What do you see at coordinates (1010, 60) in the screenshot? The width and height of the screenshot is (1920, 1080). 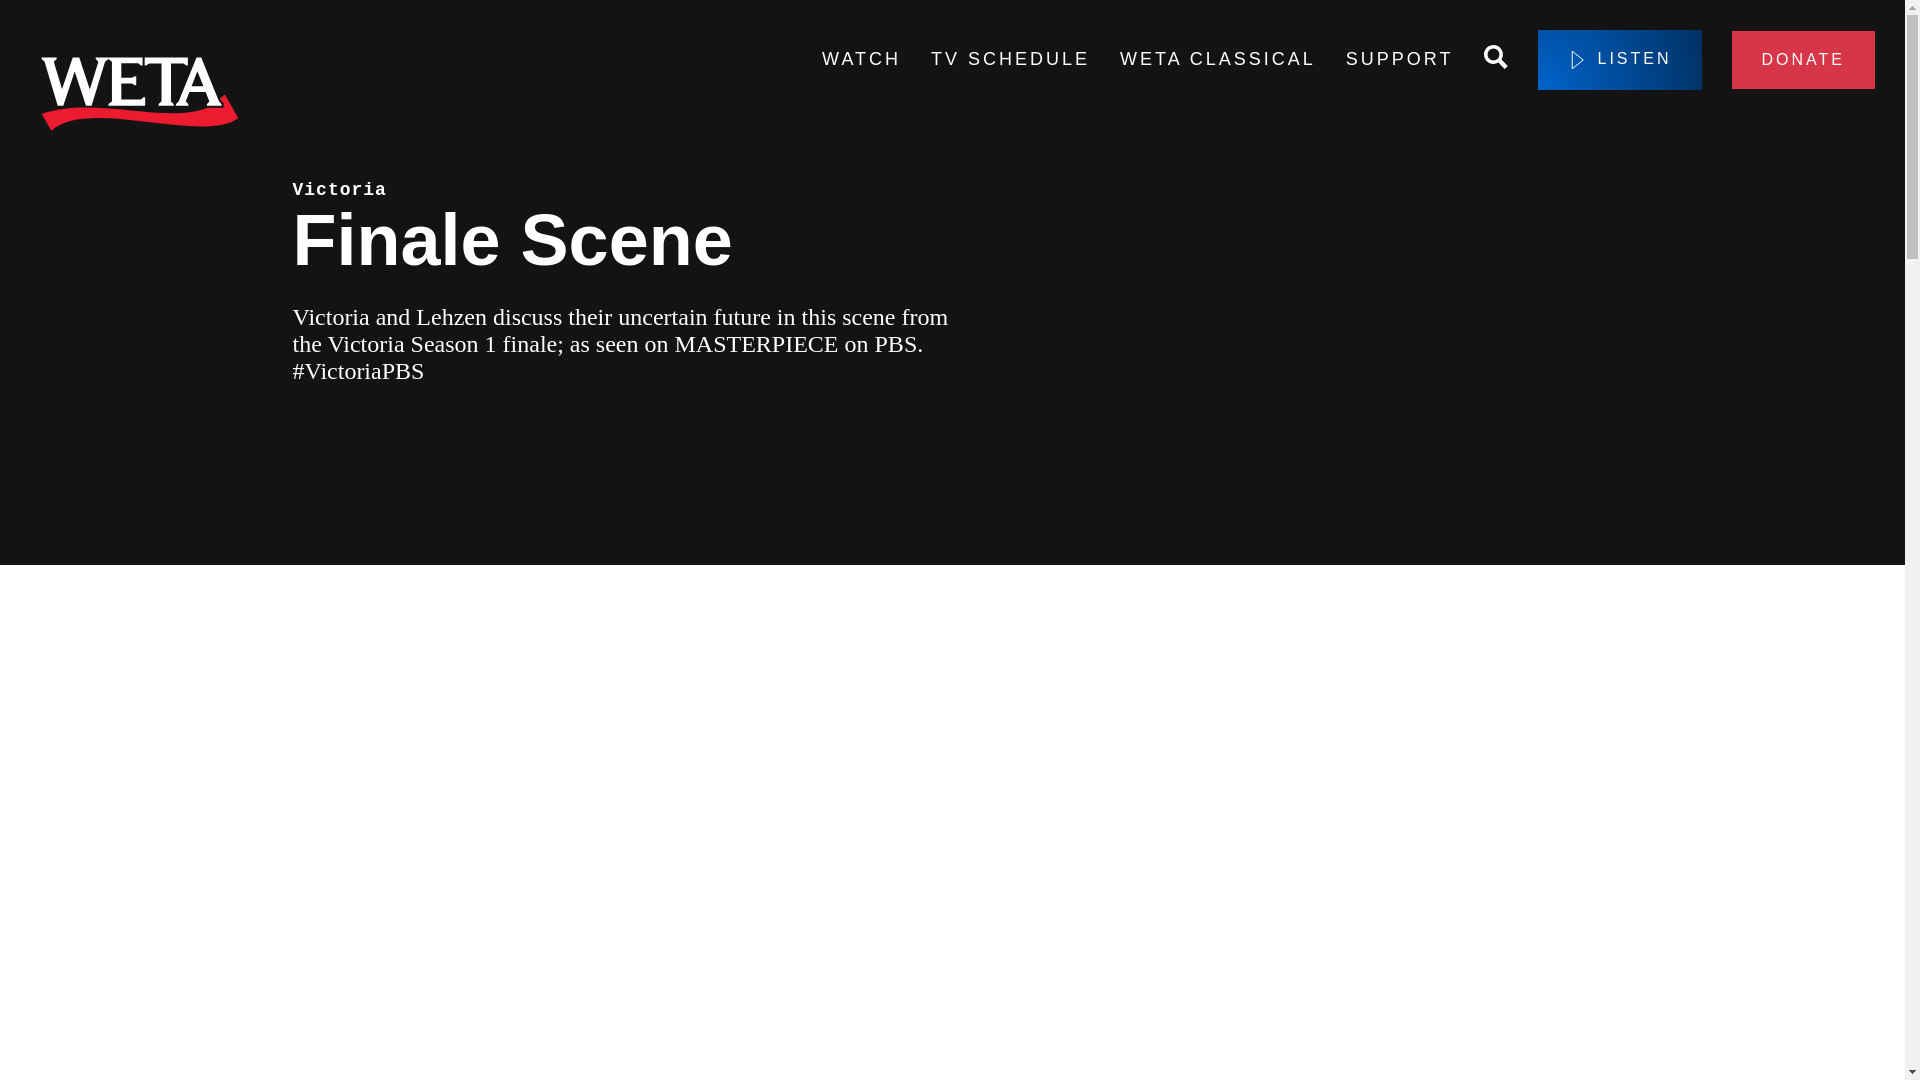 I see `TV SCHEDULE` at bounding box center [1010, 60].